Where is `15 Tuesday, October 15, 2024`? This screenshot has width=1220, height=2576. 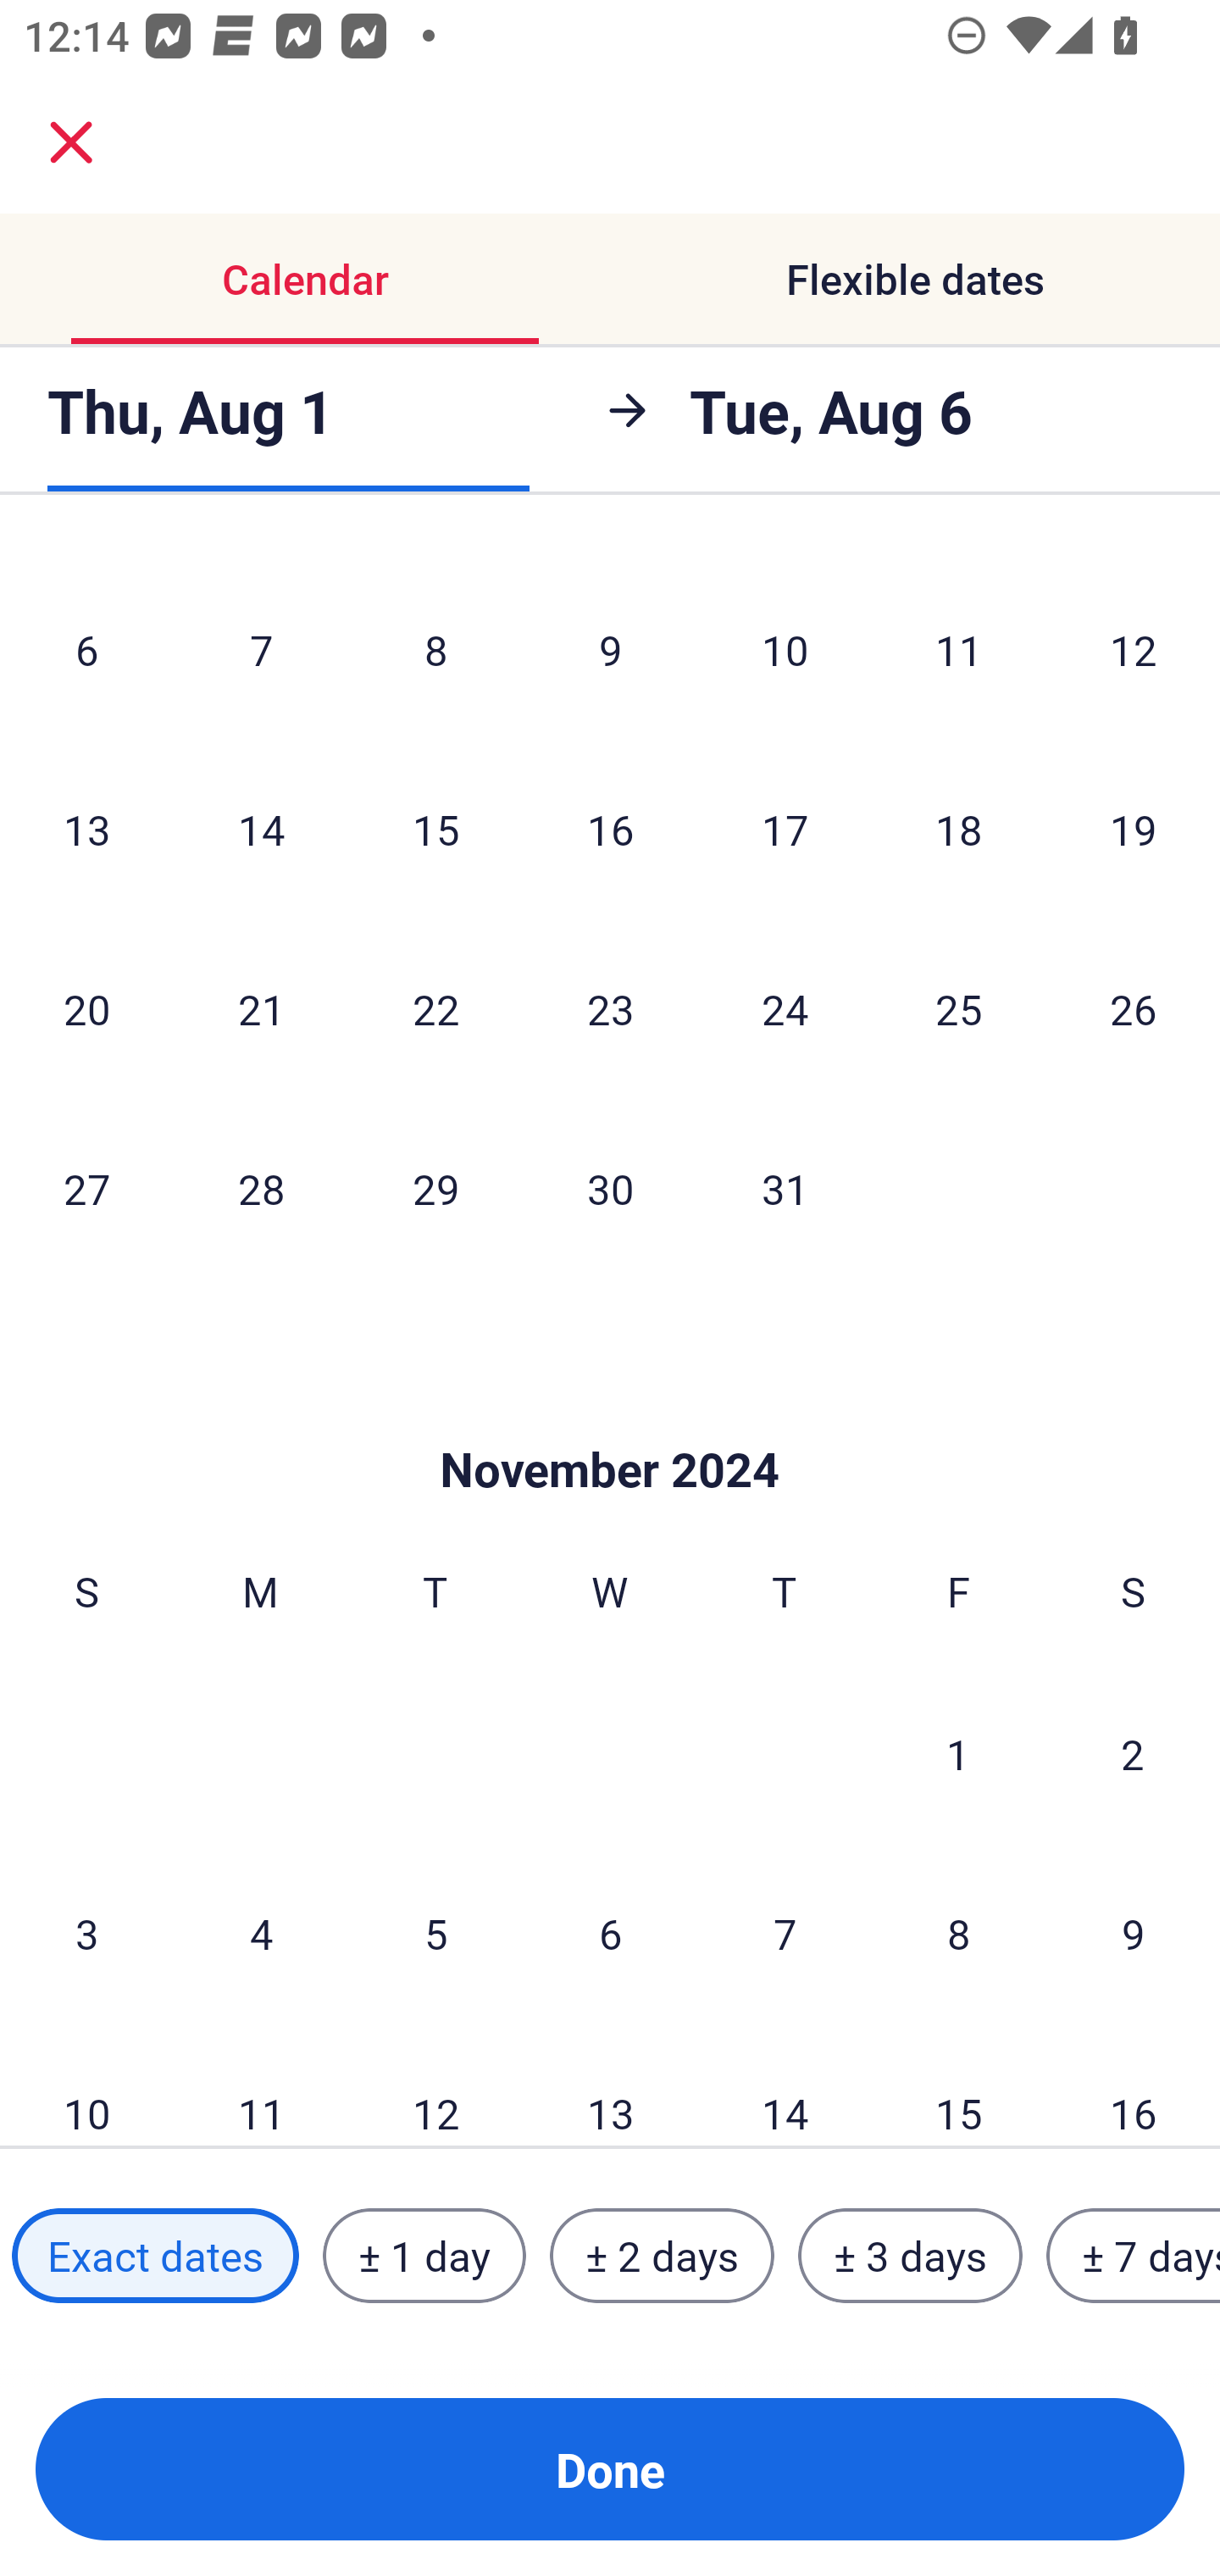
15 Tuesday, October 15, 2024 is located at coordinates (435, 829).